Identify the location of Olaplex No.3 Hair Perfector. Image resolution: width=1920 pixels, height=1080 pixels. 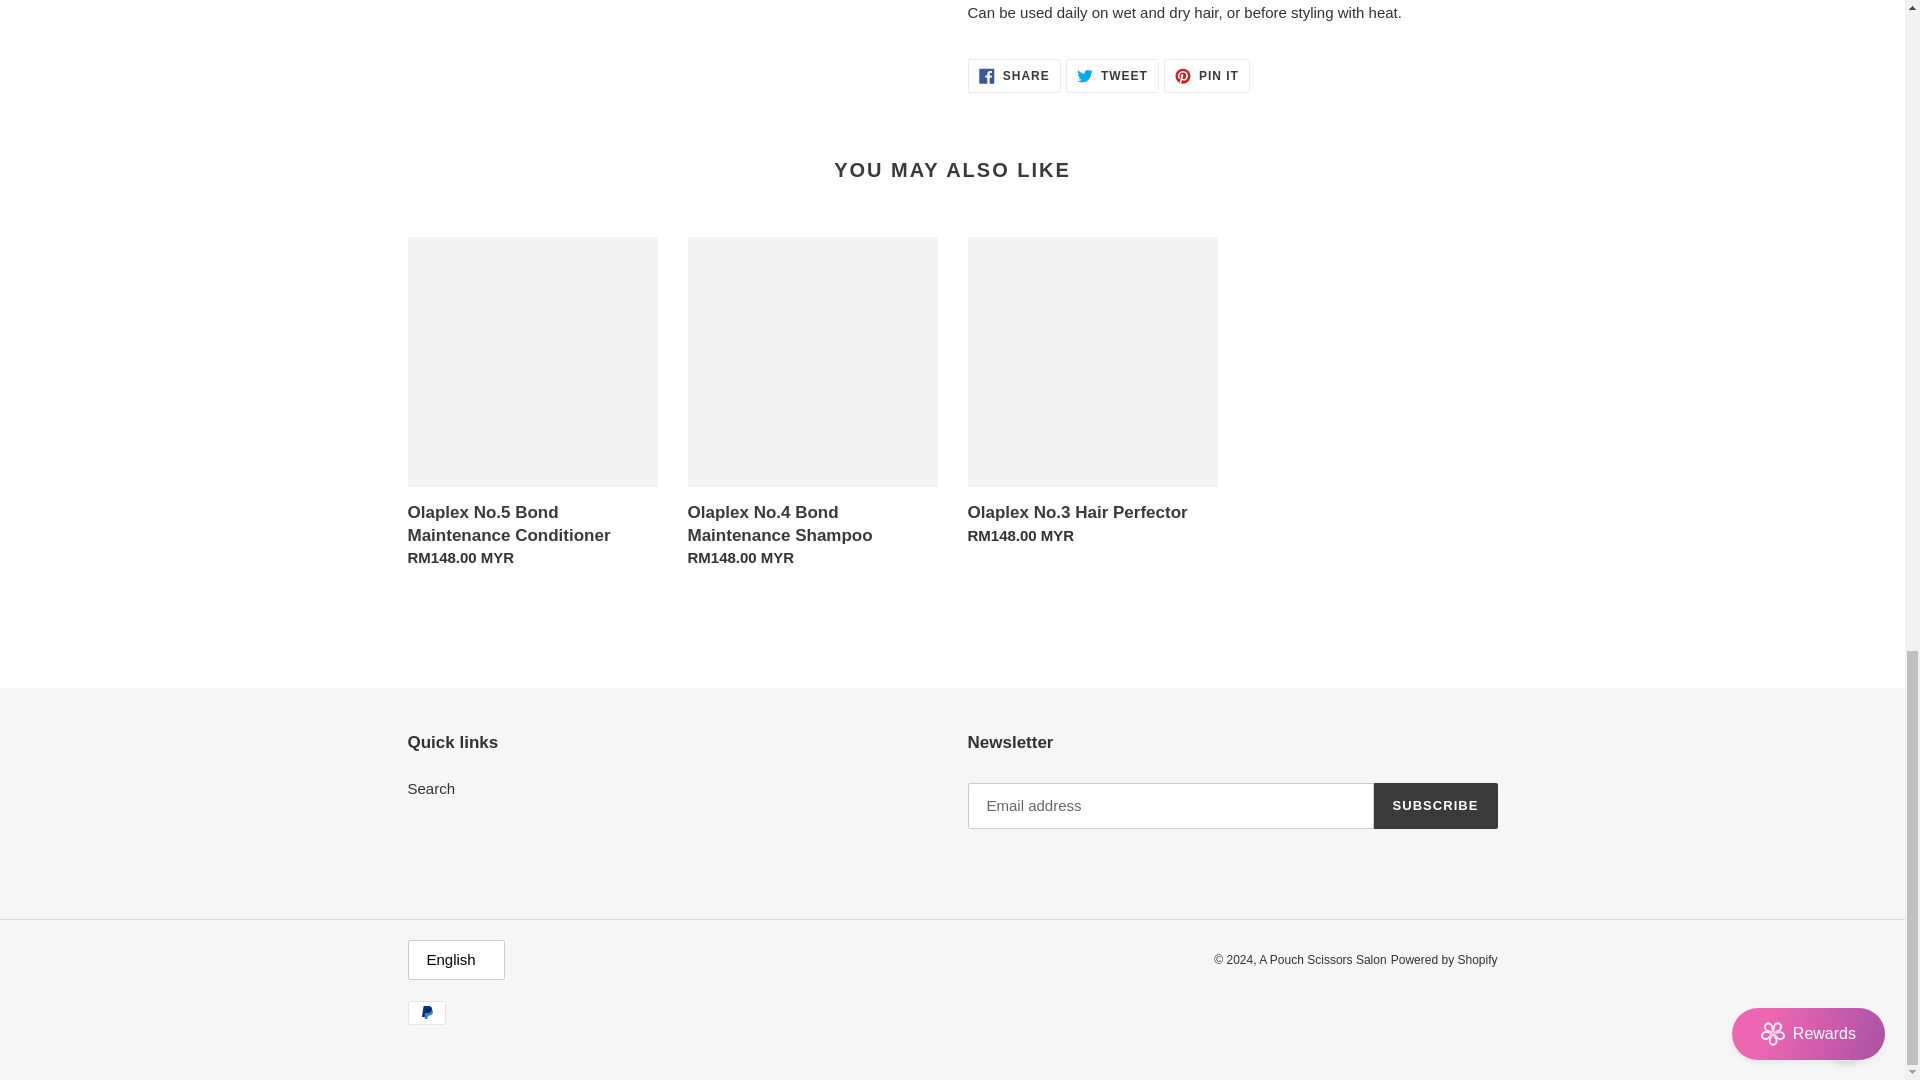
(532, 406).